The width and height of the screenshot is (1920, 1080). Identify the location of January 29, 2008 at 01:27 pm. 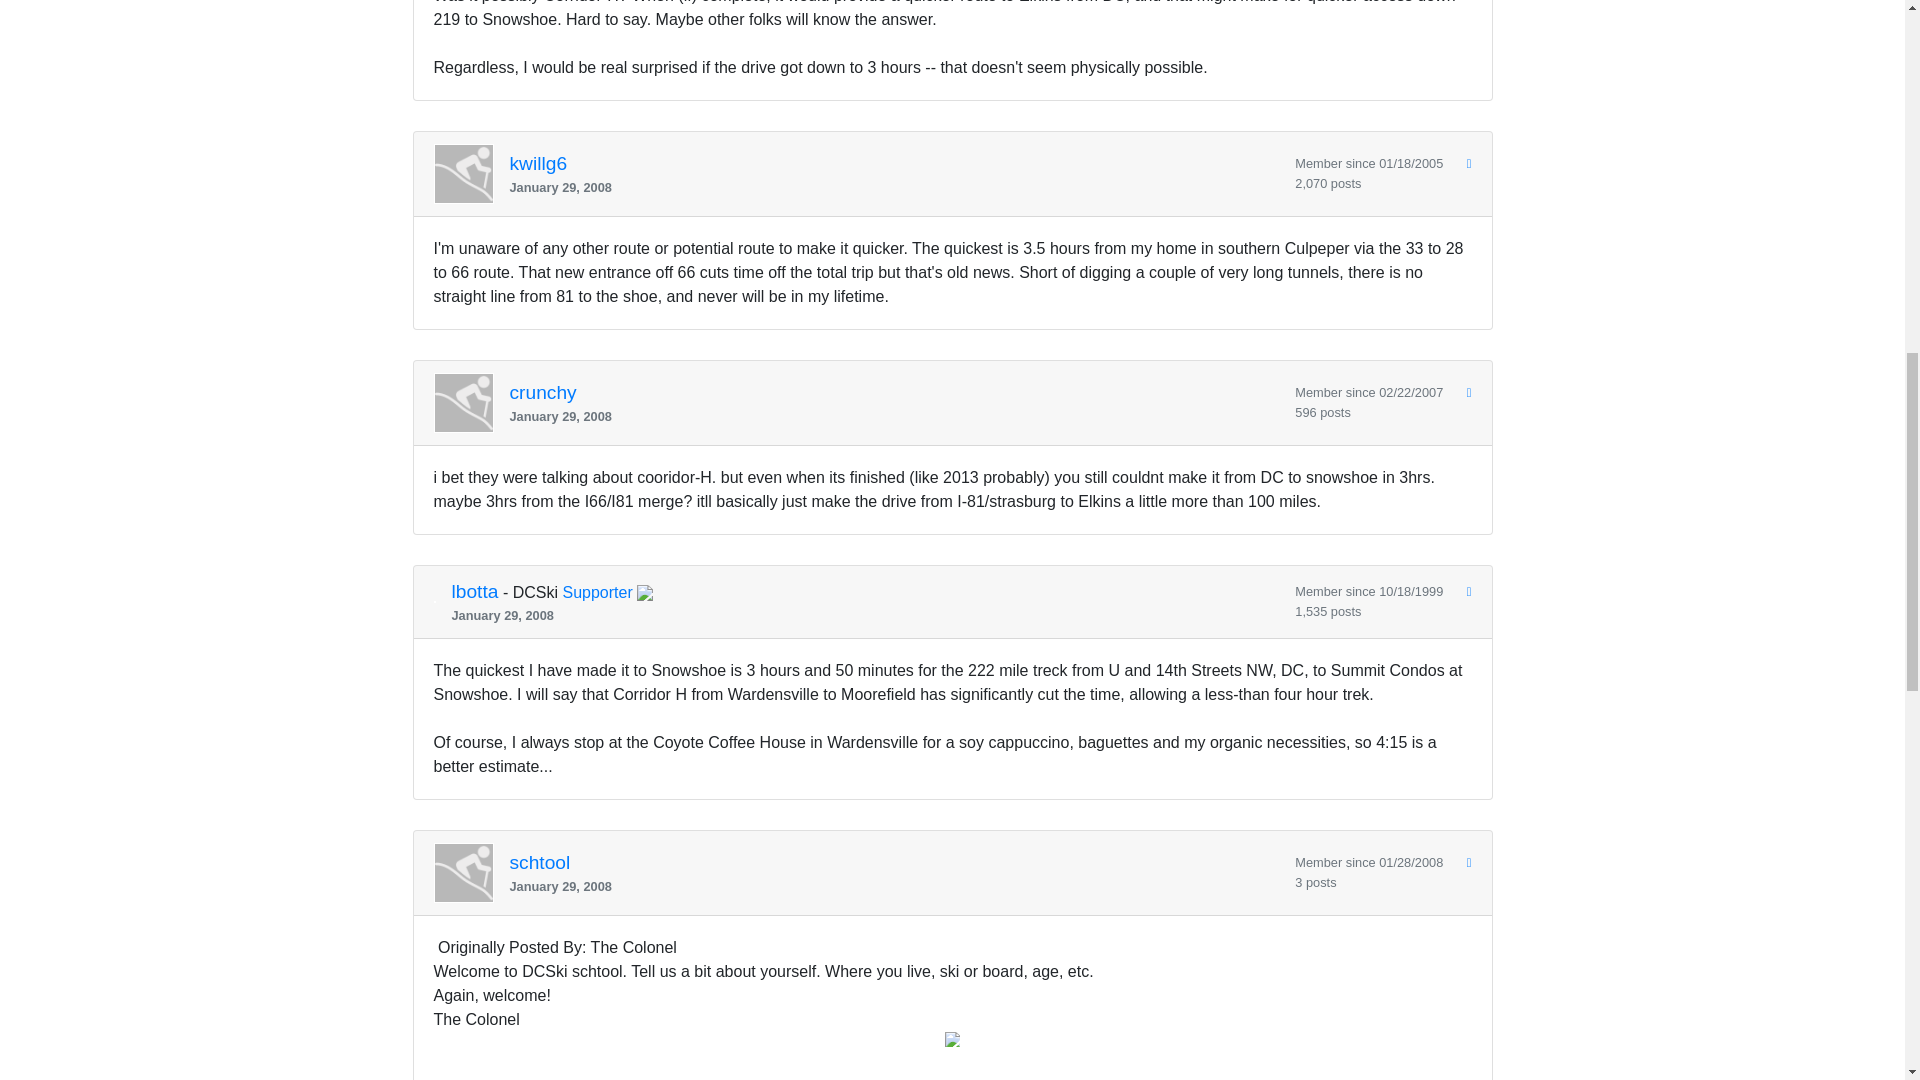
(866, 615).